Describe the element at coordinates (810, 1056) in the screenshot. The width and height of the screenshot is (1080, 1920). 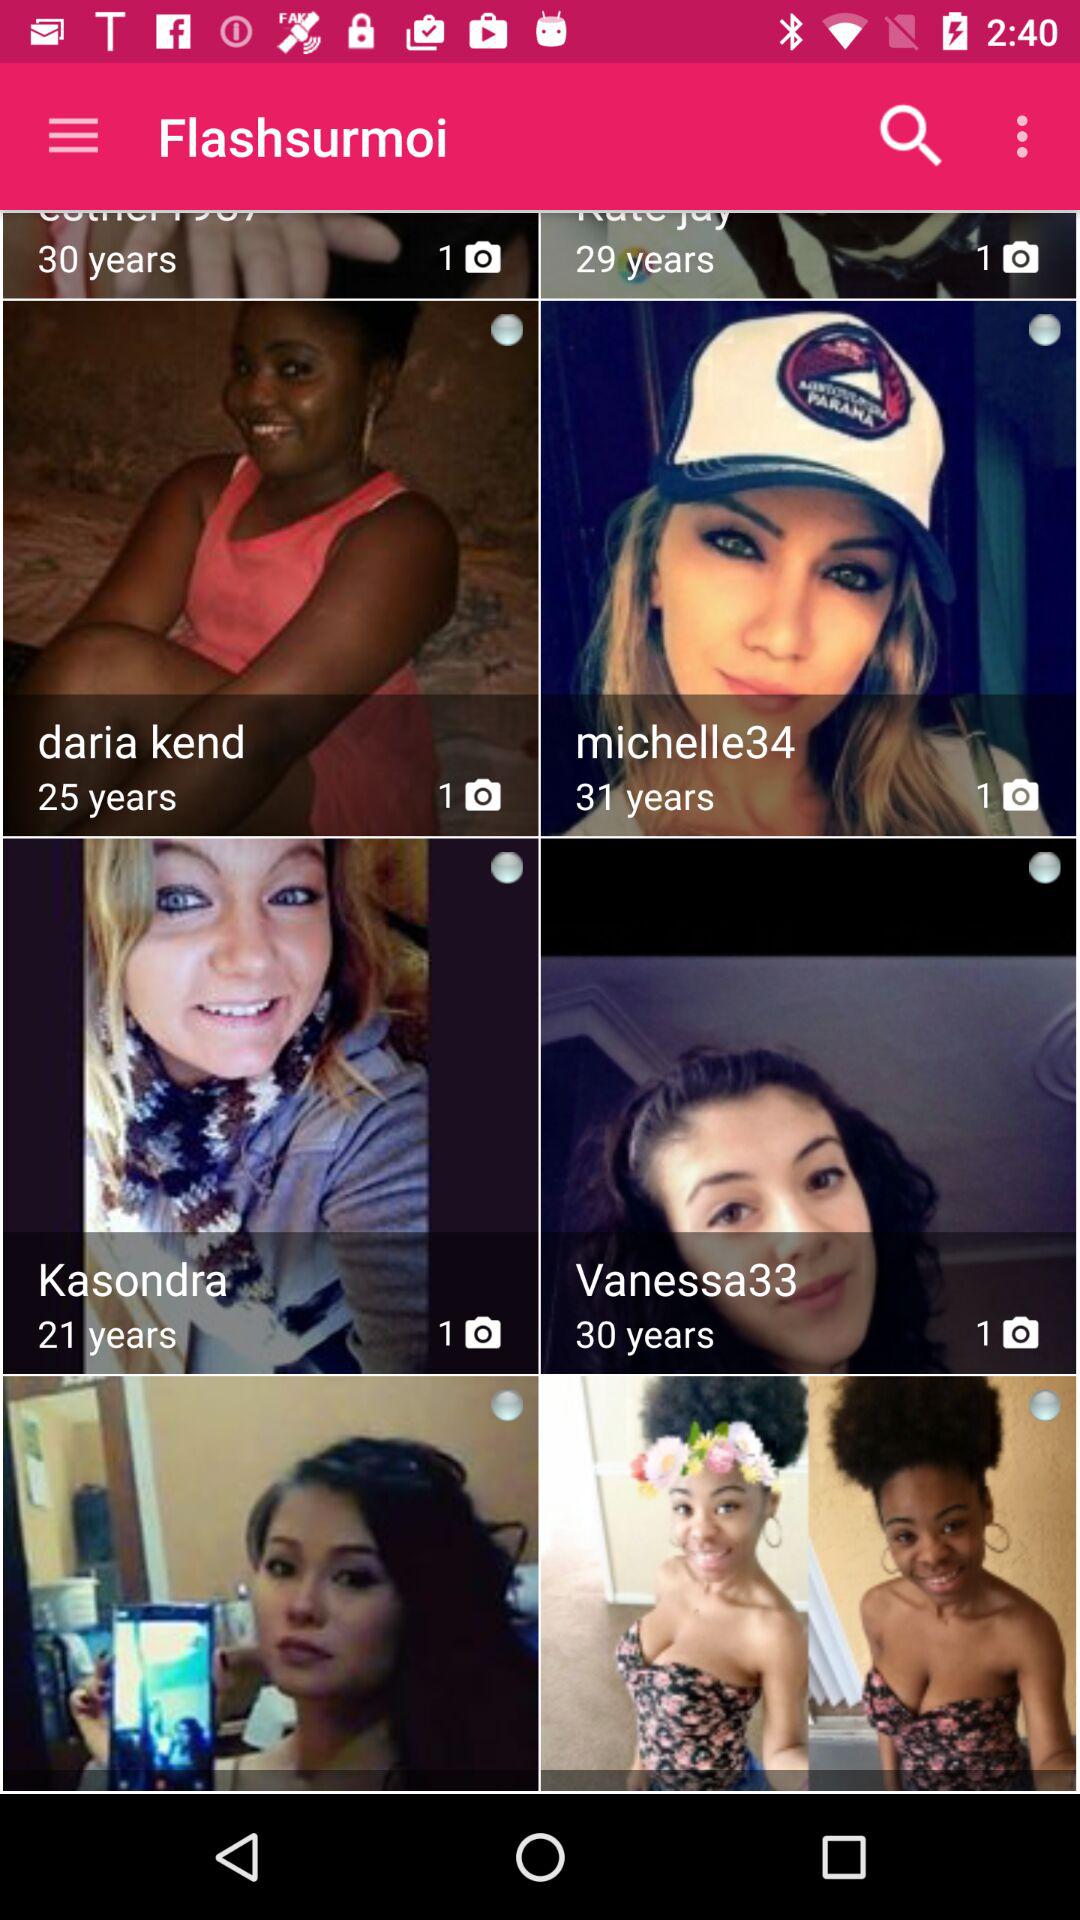
I see `select to view profile` at that location.